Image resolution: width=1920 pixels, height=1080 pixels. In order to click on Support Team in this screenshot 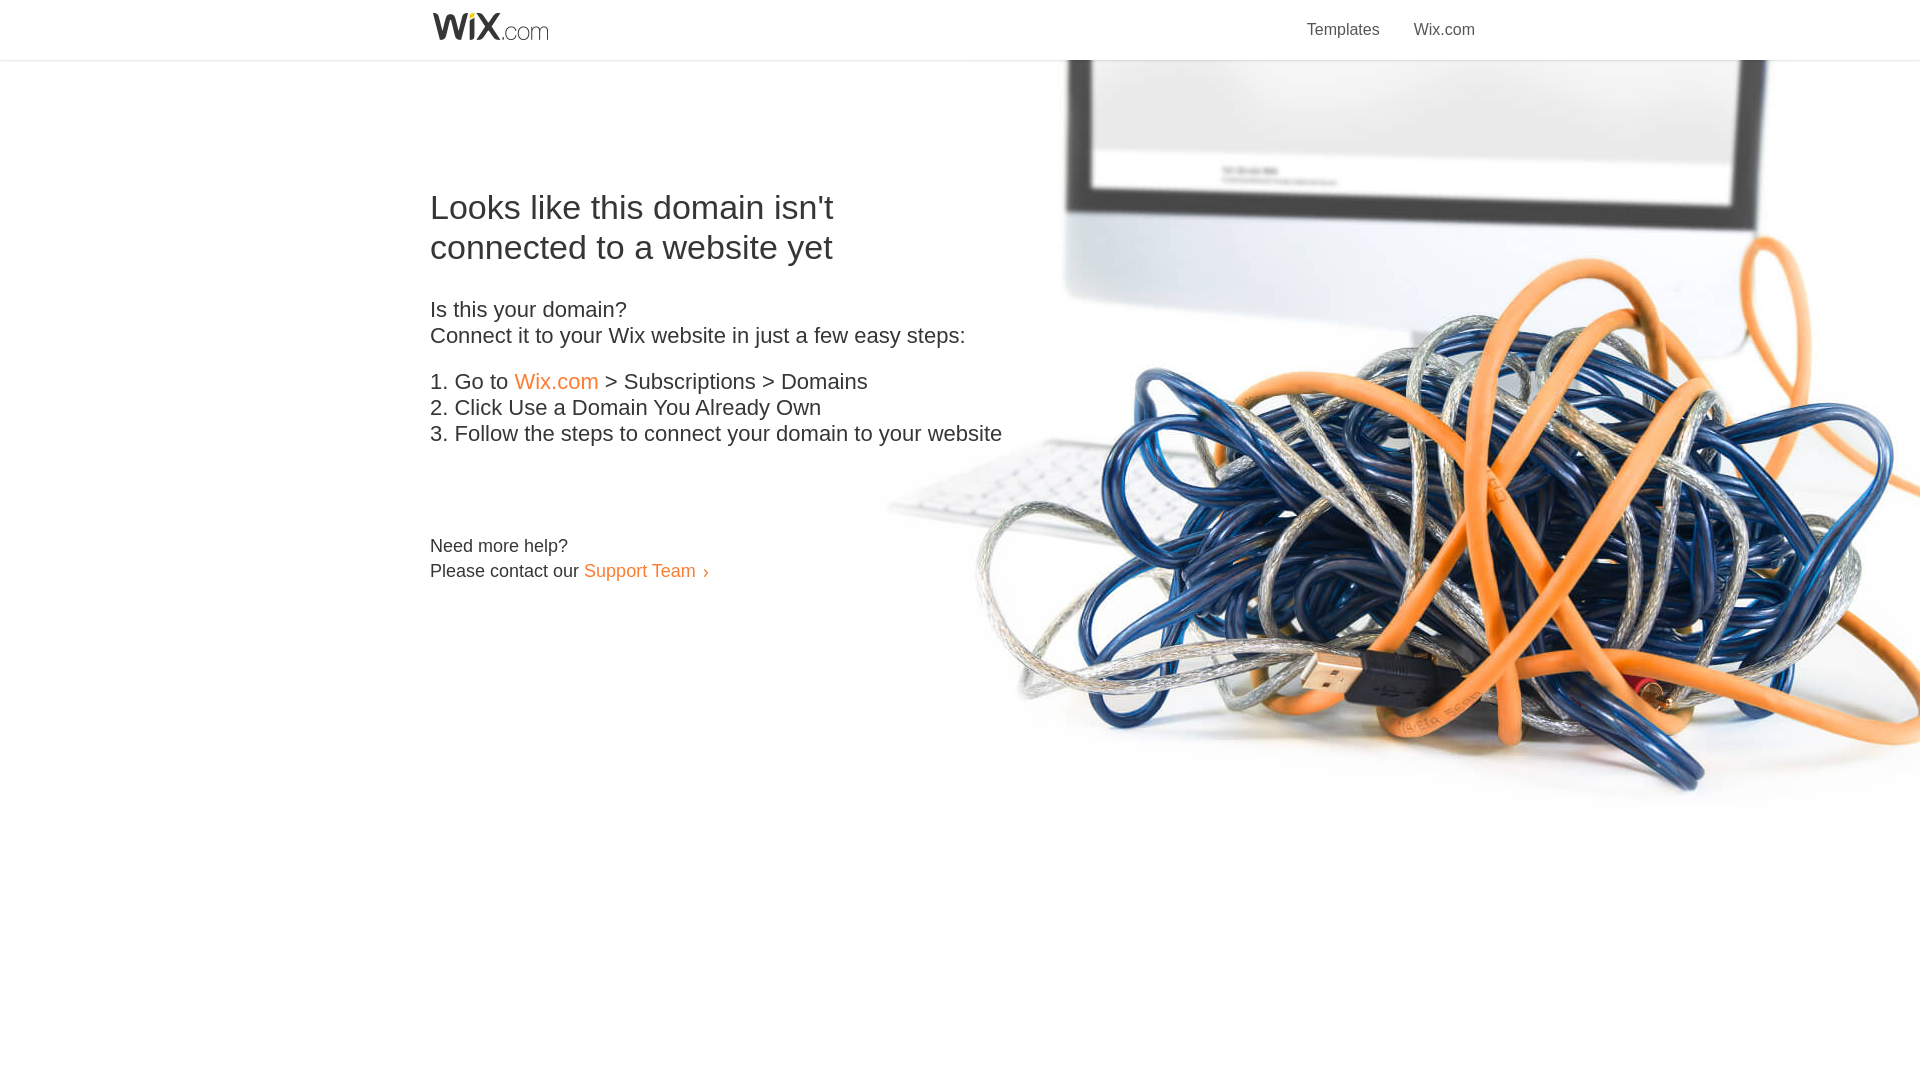, I will do `click(639, 570)`.